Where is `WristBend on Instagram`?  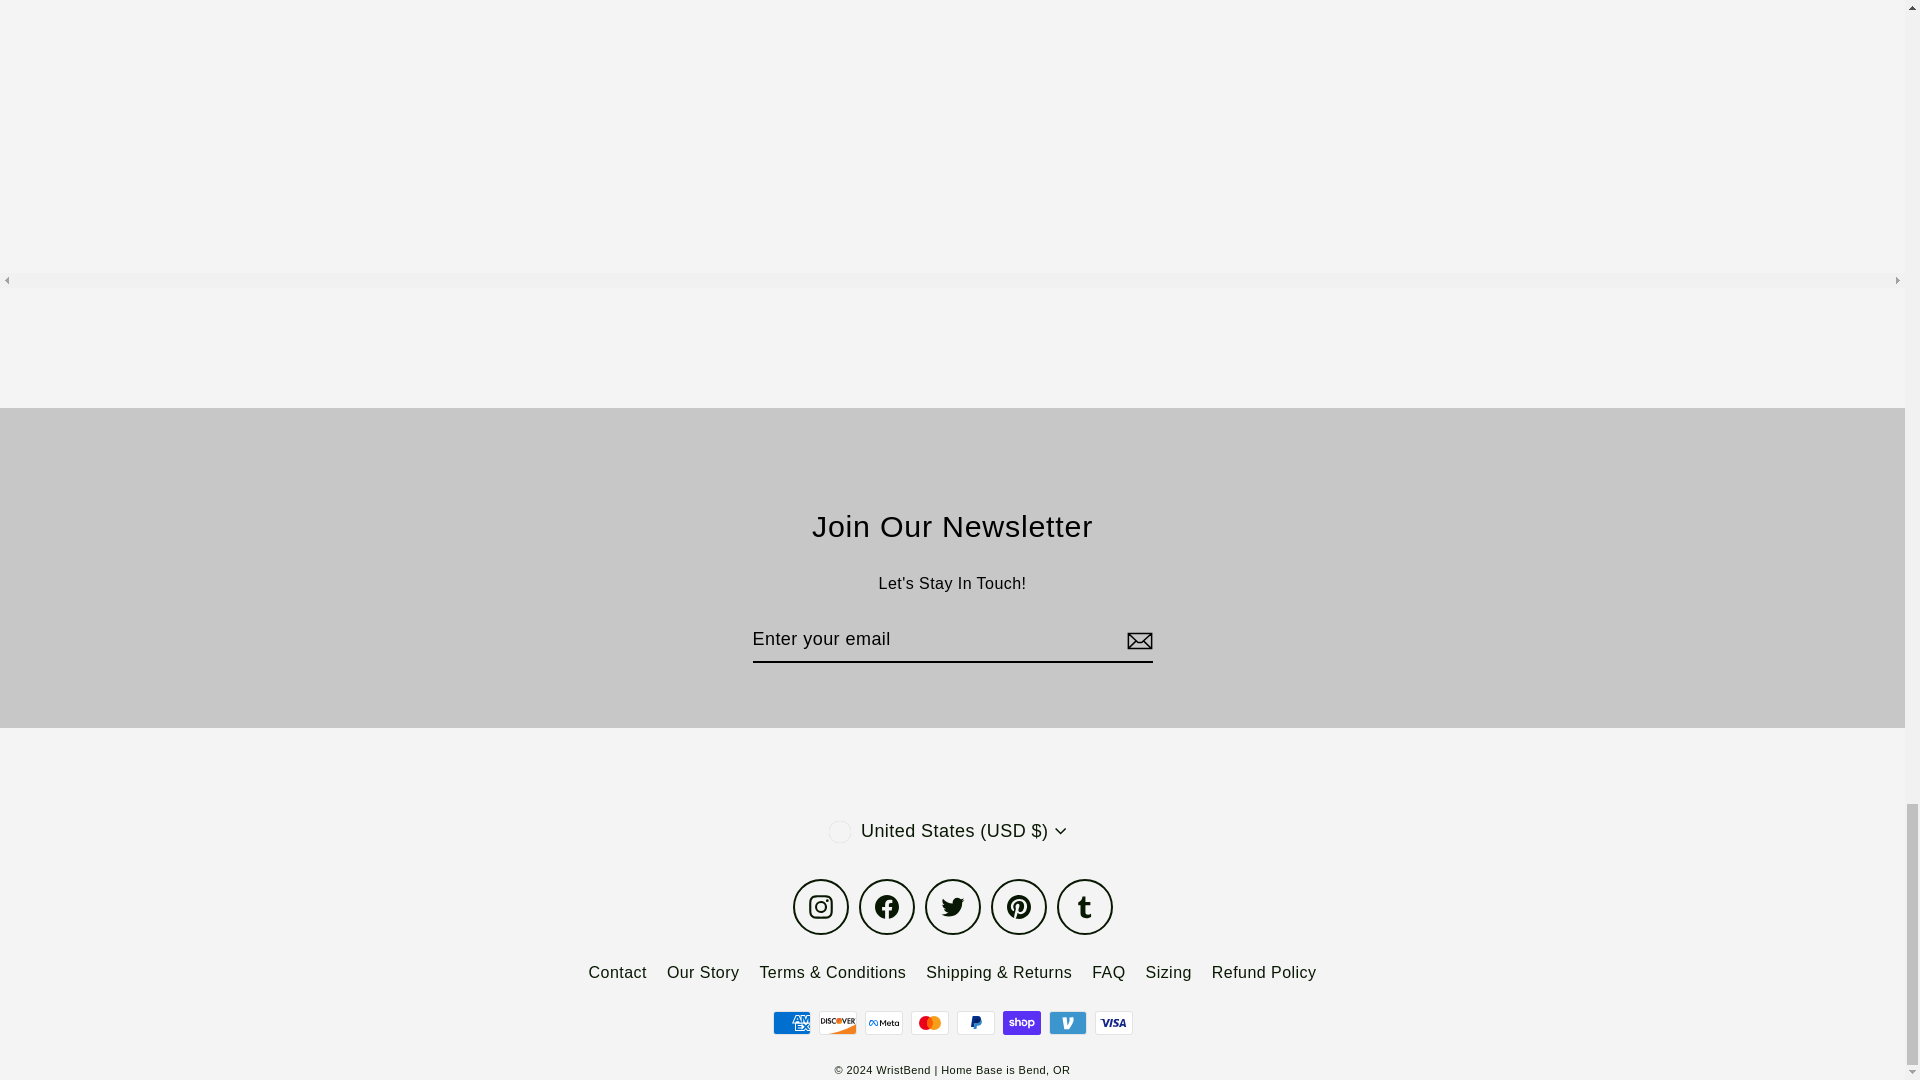 WristBend on Instagram is located at coordinates (820, 907).